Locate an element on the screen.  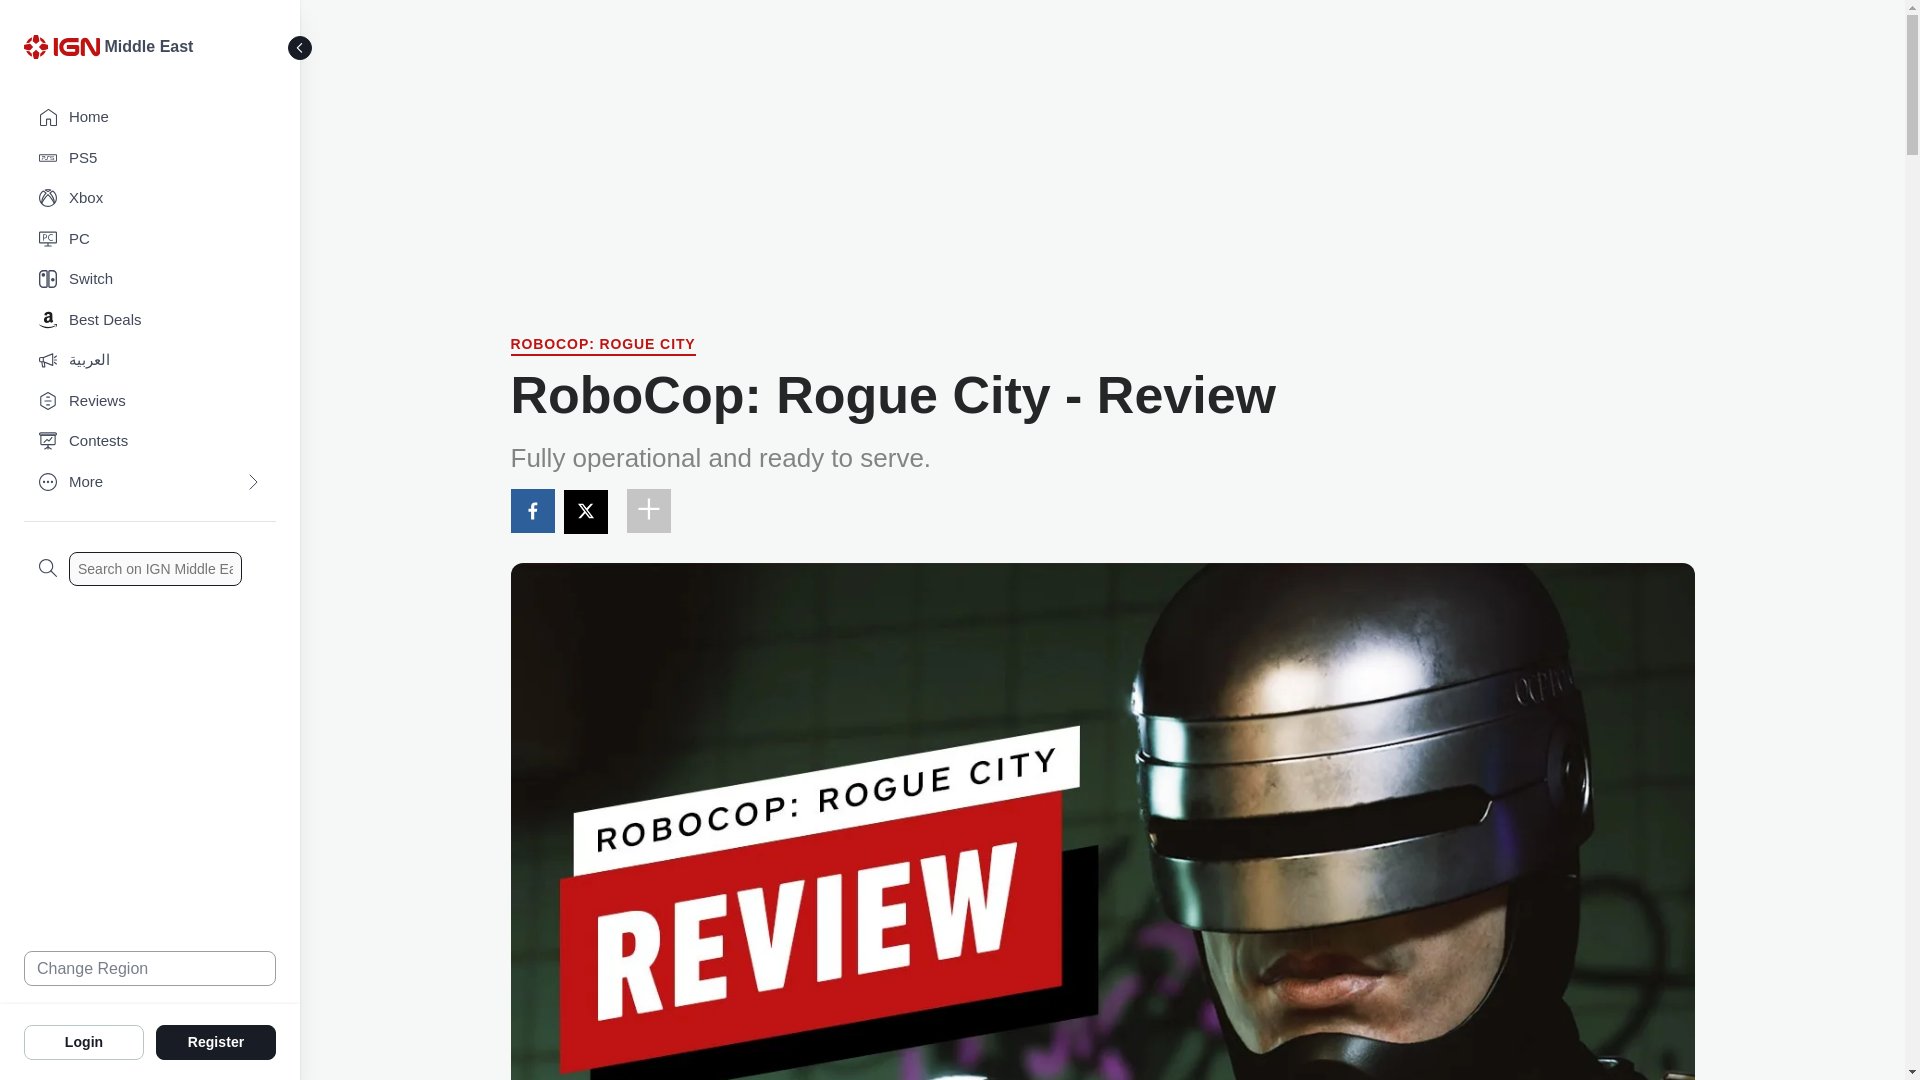
Xbox is located at coordinates (150, 198).